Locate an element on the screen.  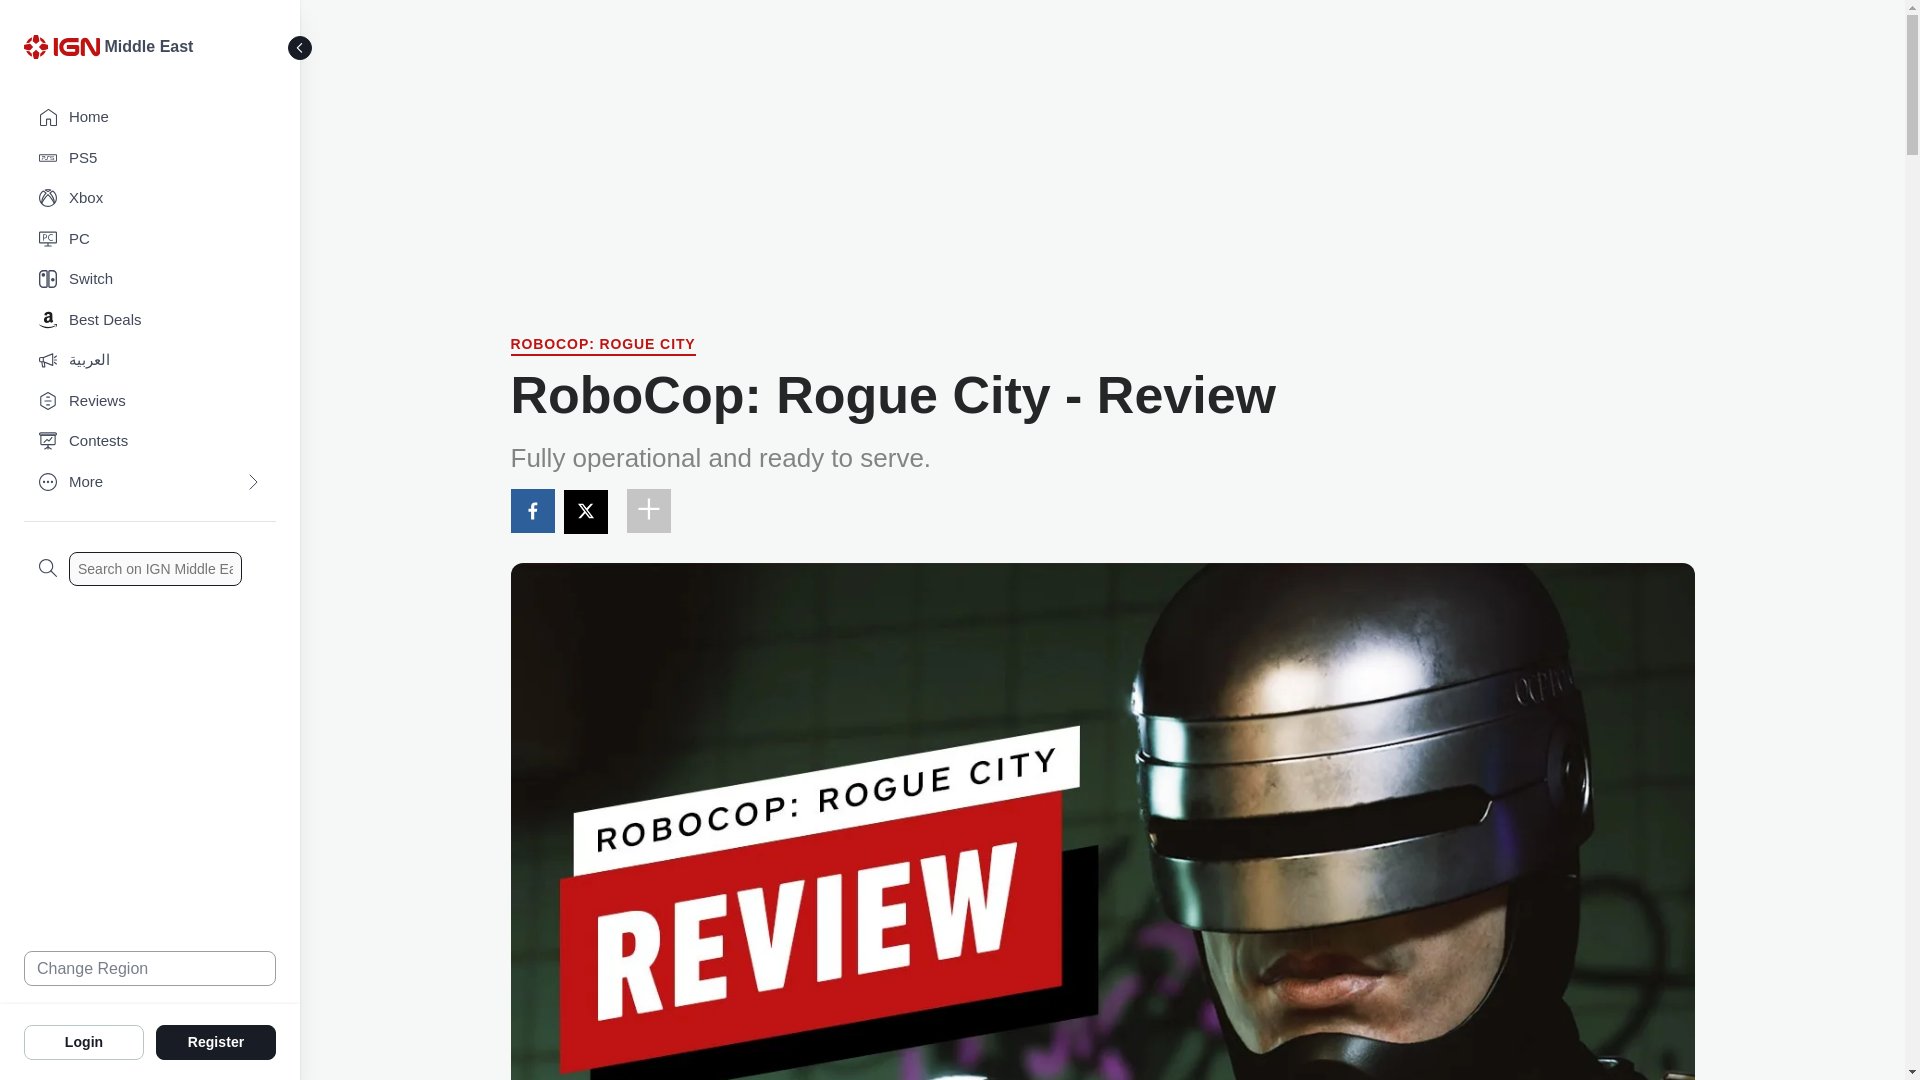
Xbox is located at coordinates (150, 198).